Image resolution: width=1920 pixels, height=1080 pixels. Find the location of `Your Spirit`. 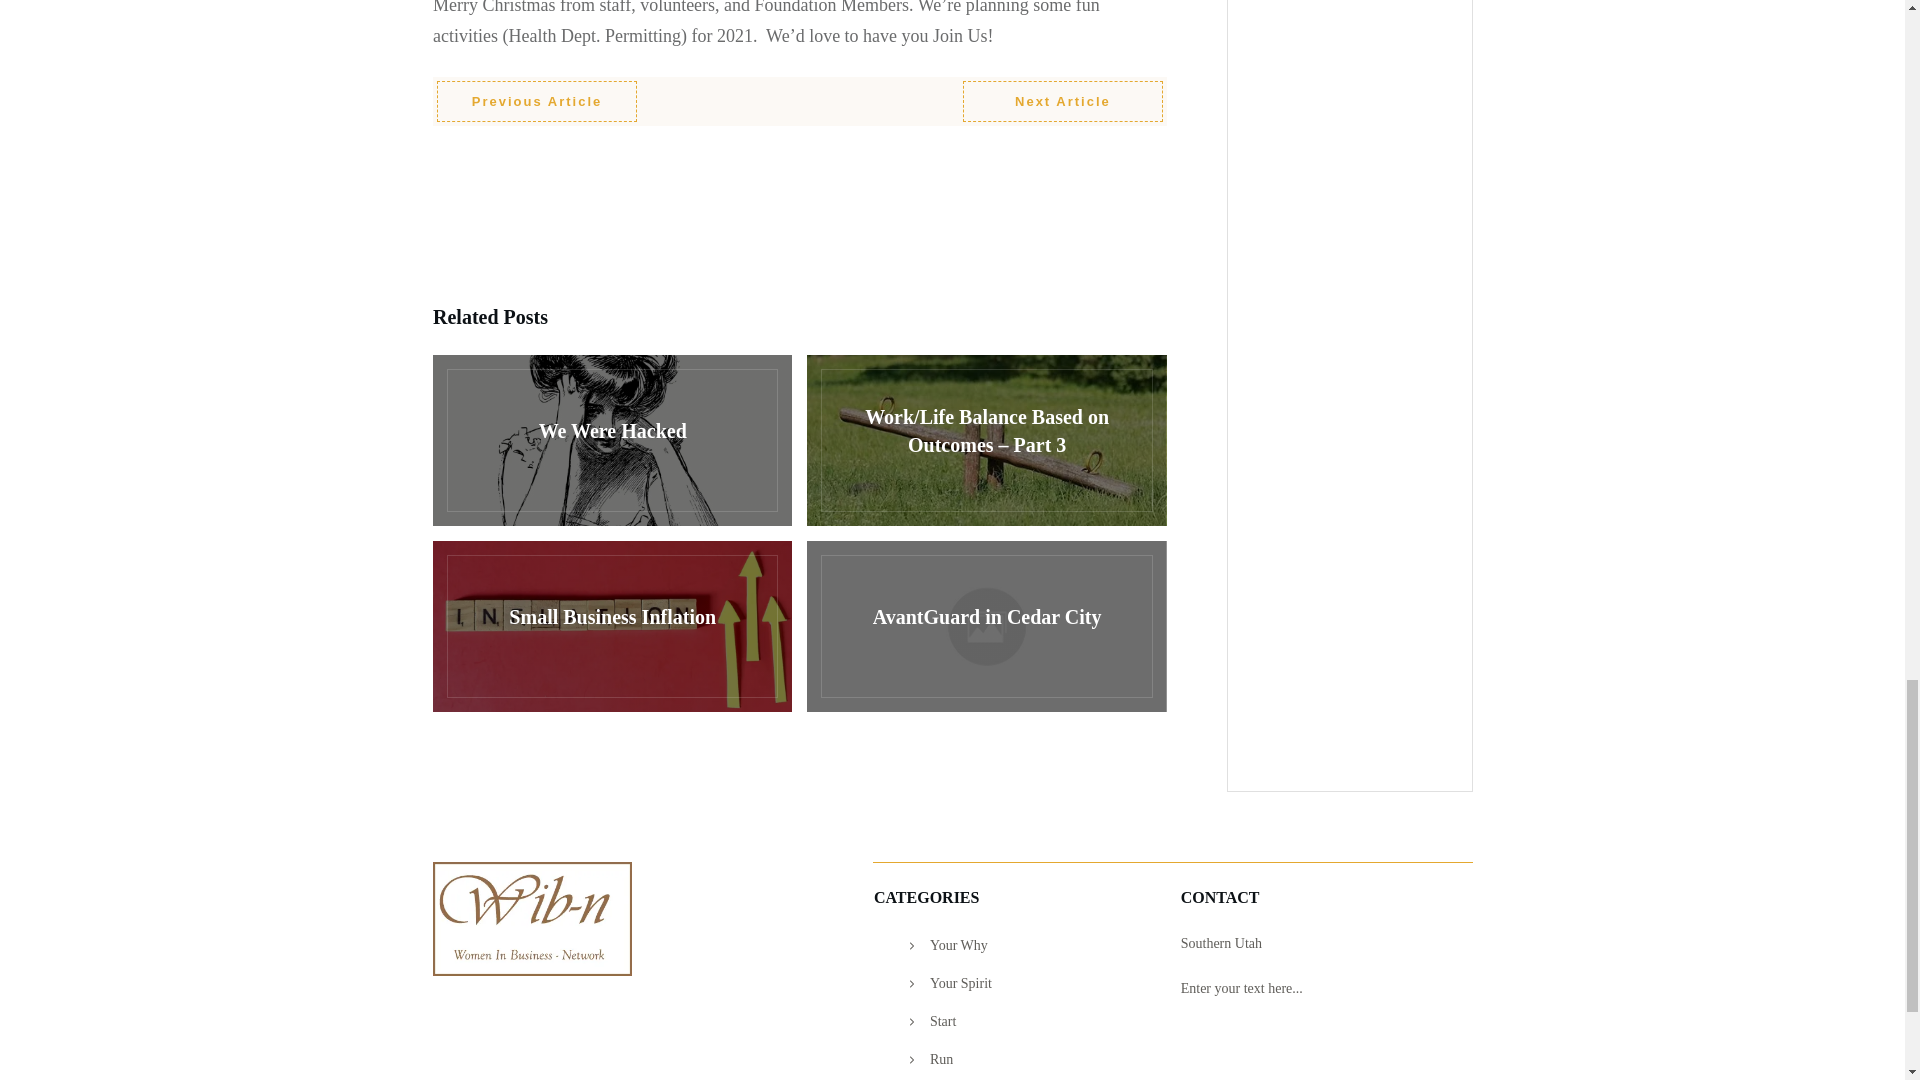

Your Spirit is located at coordinates (960, 984).